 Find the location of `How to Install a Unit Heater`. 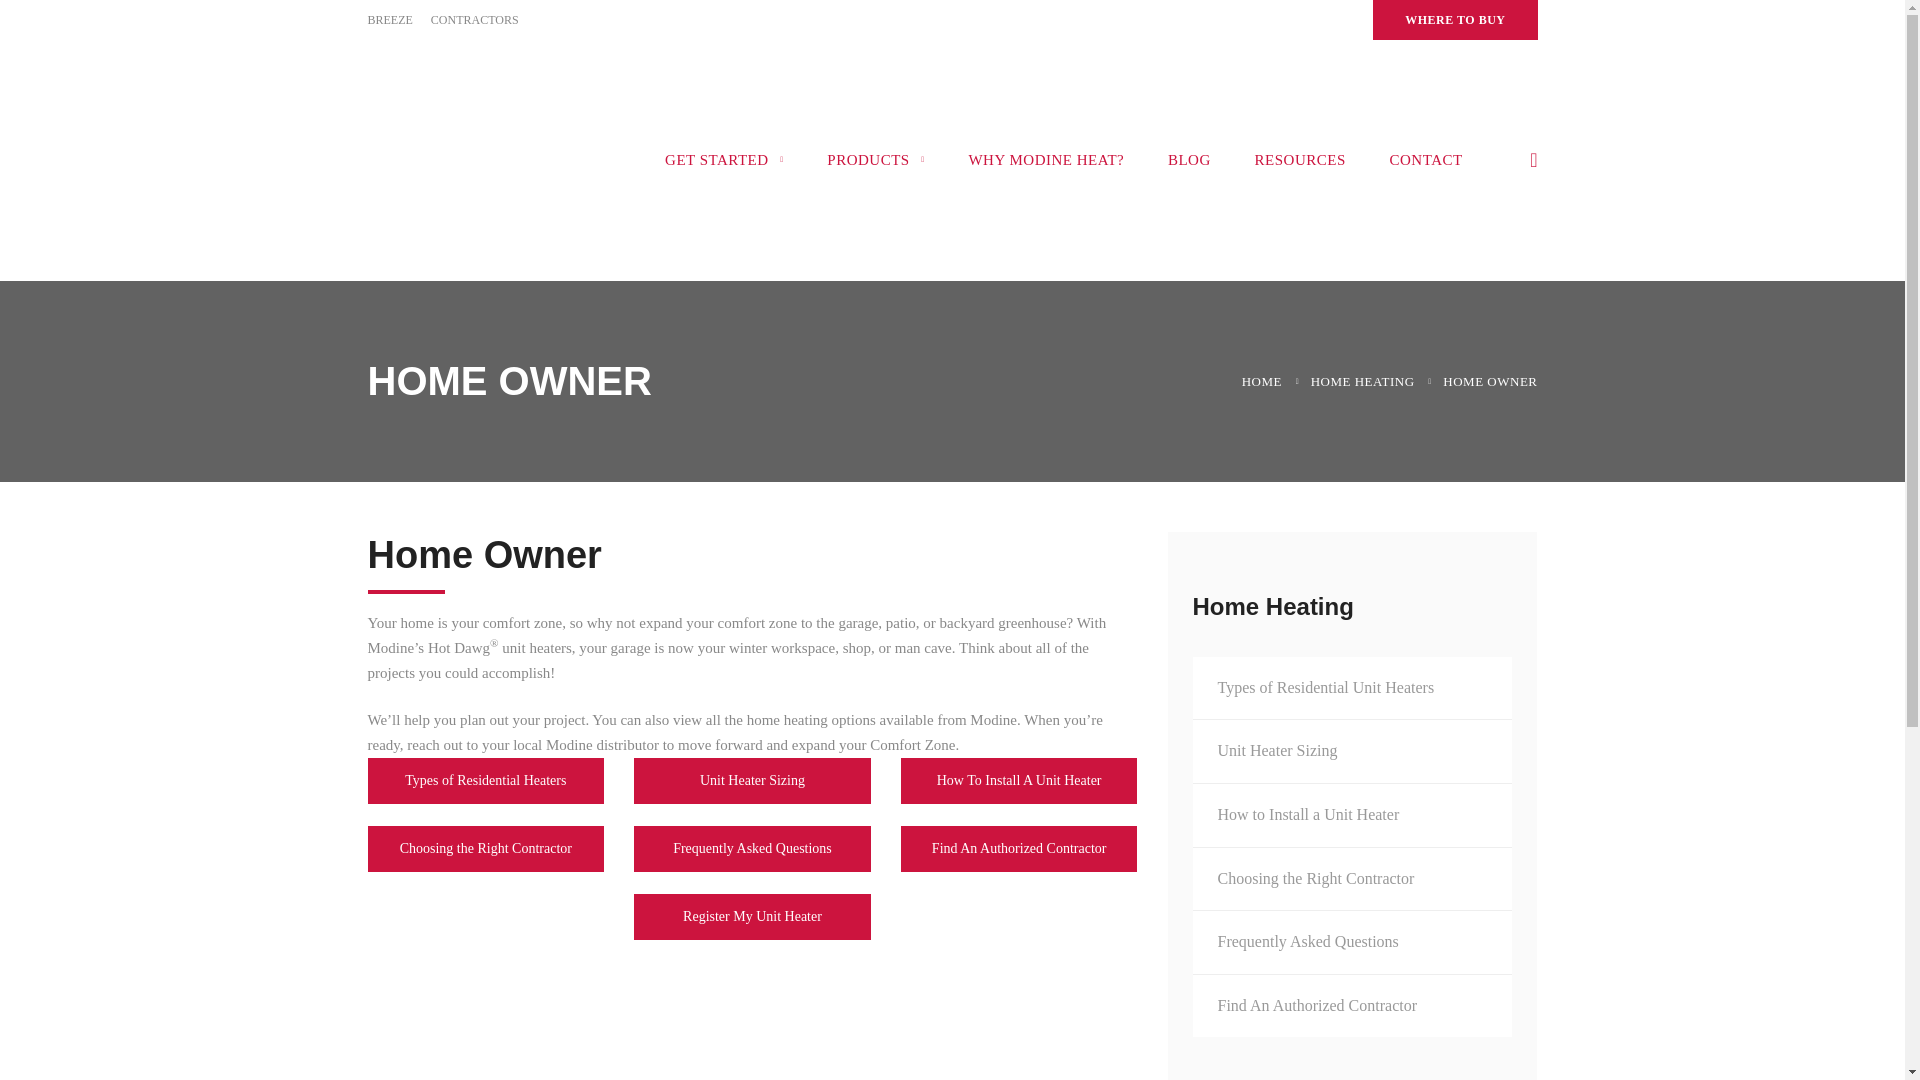

How to Install a Unit Heater is located at coordinates (1352, 814).